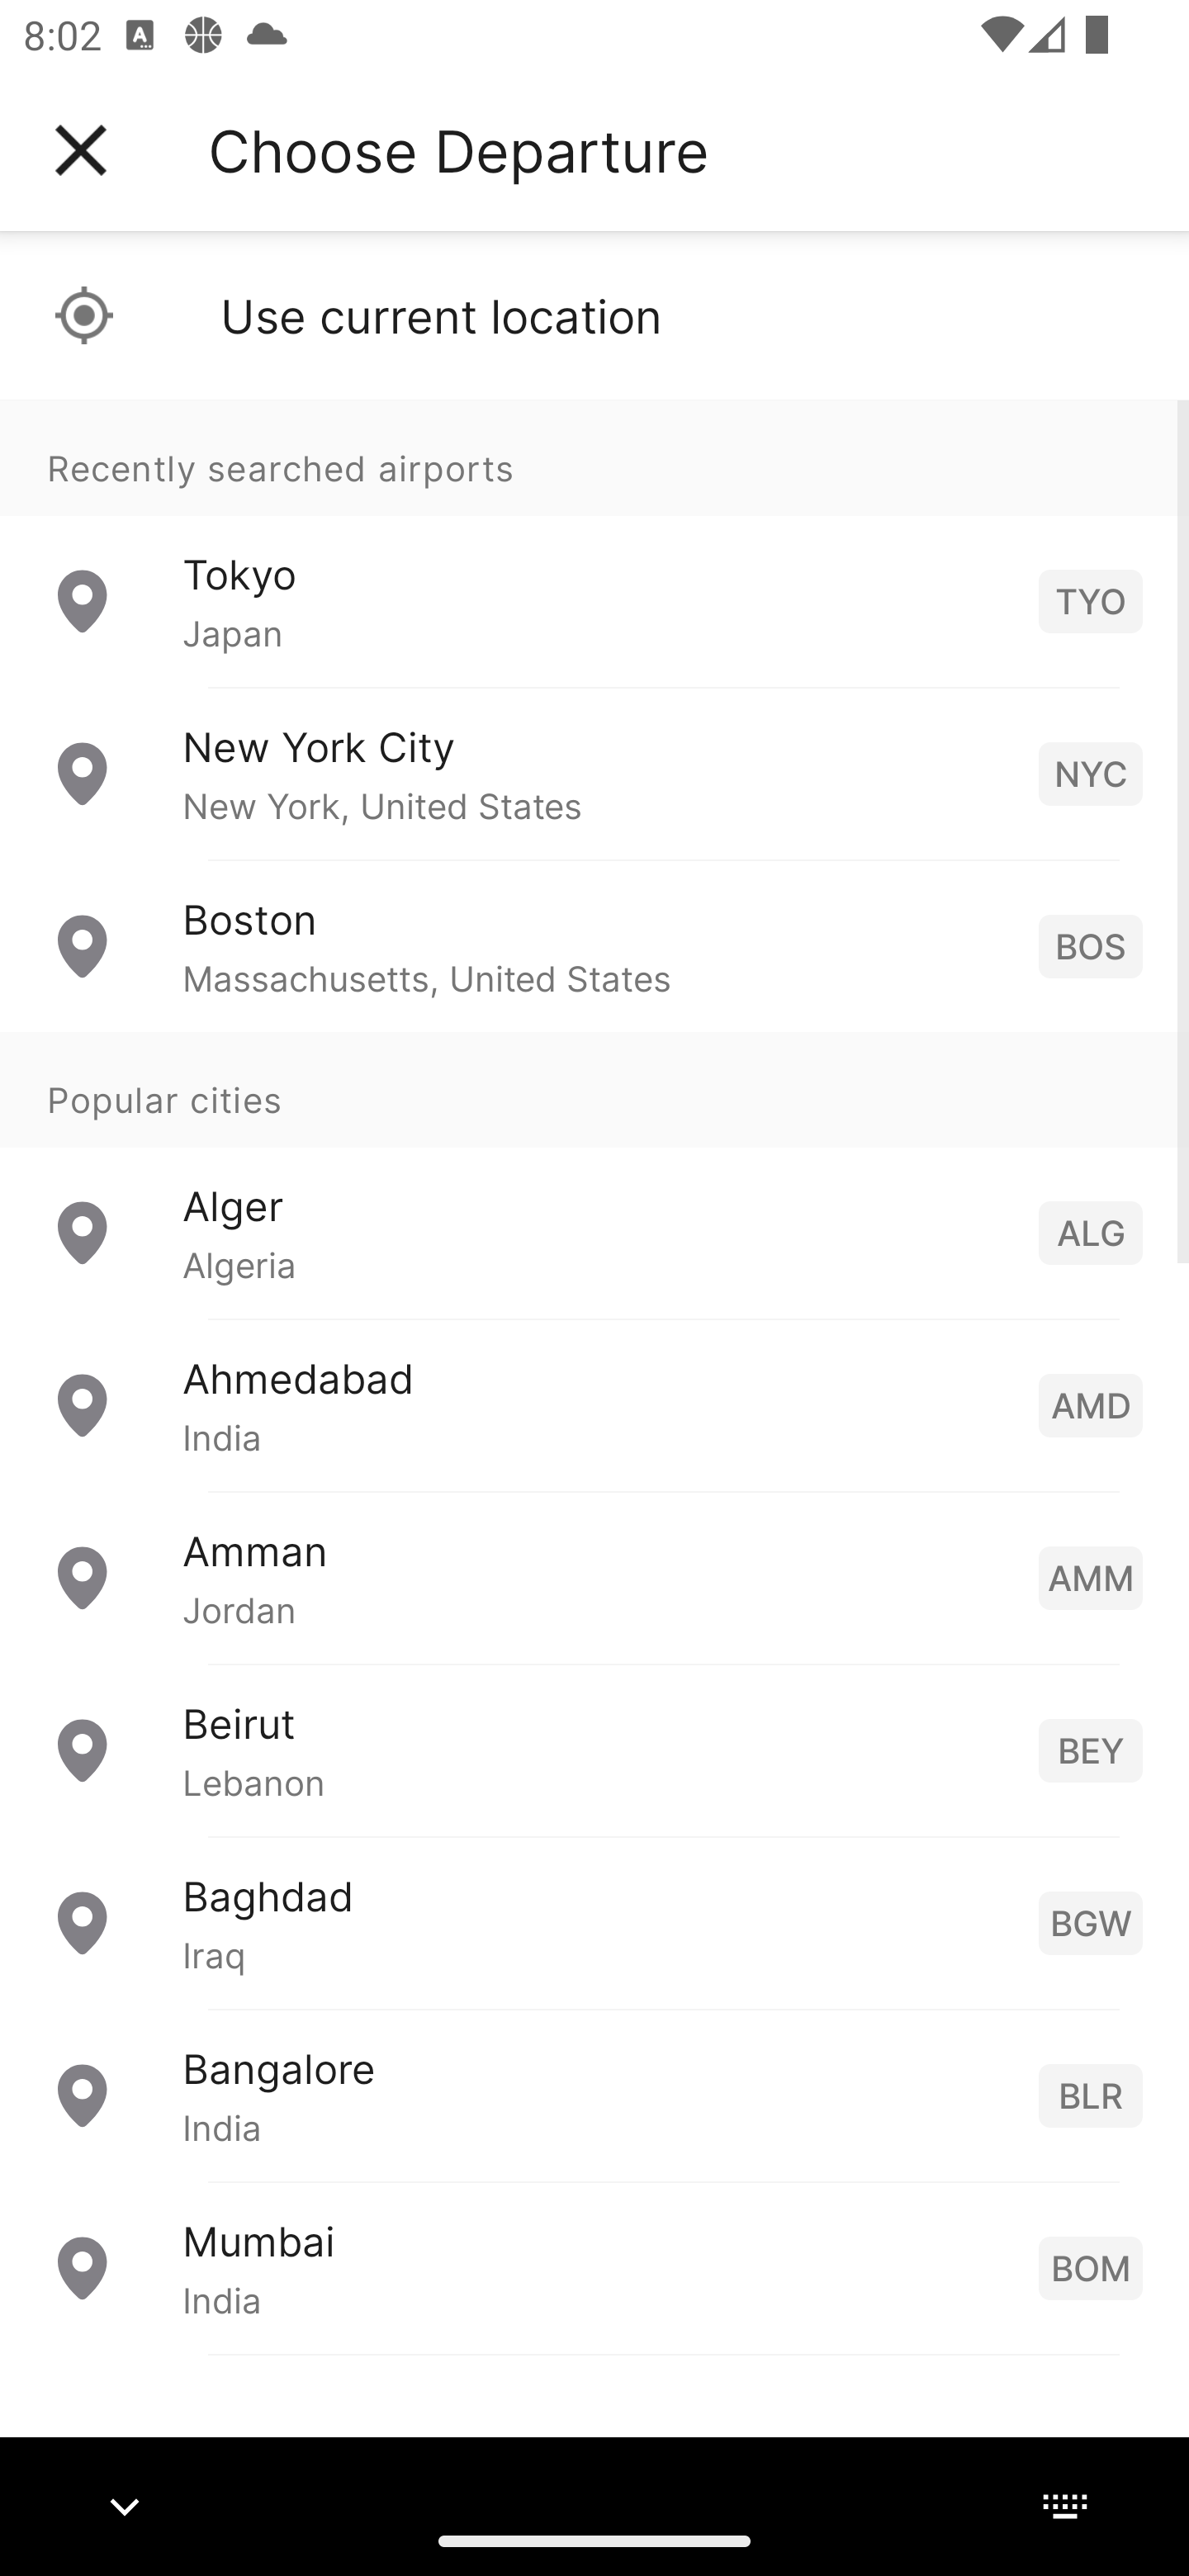 This screenshot has width=1189, height=2576. Describe the element at coordinates (594, 774) in the screenshot. I see `New York City New York, United States NYC` at that location.